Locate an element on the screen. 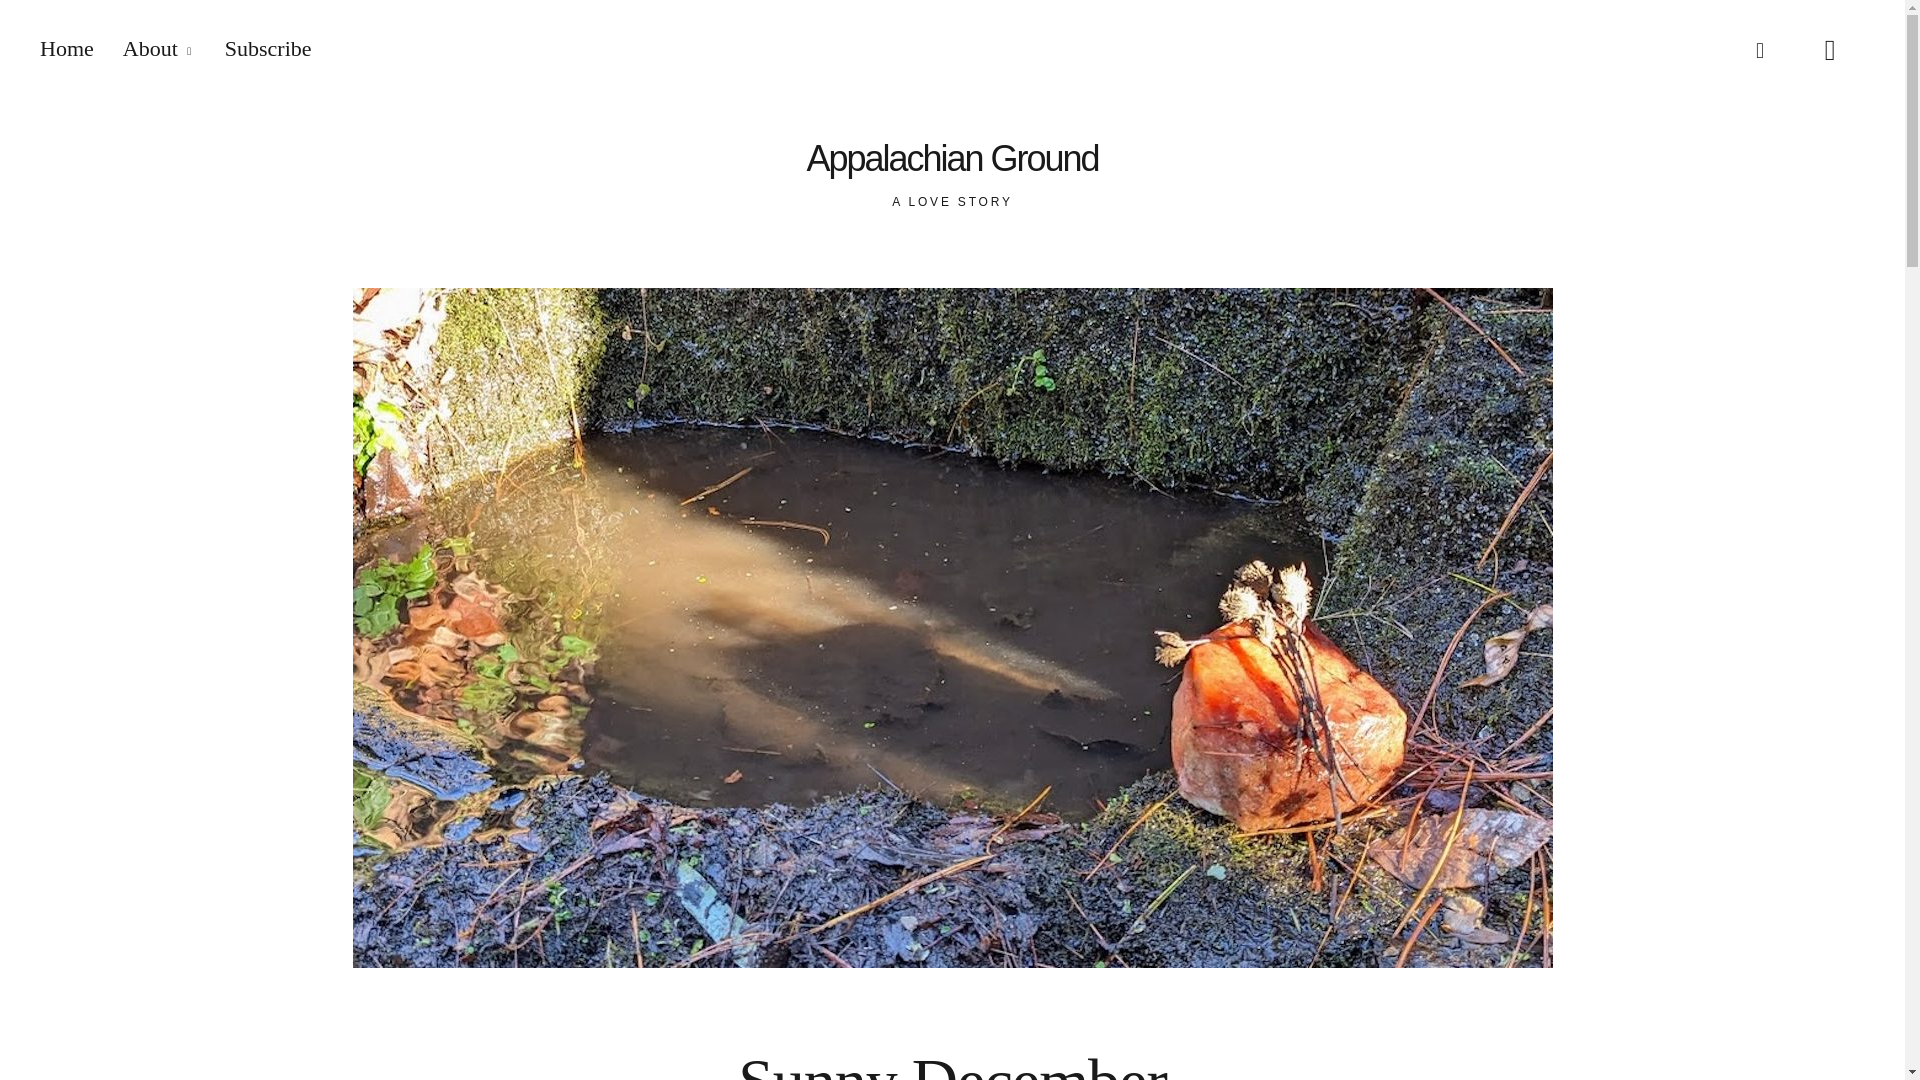  Appalachian Ground is located at coordinates (952, 159).